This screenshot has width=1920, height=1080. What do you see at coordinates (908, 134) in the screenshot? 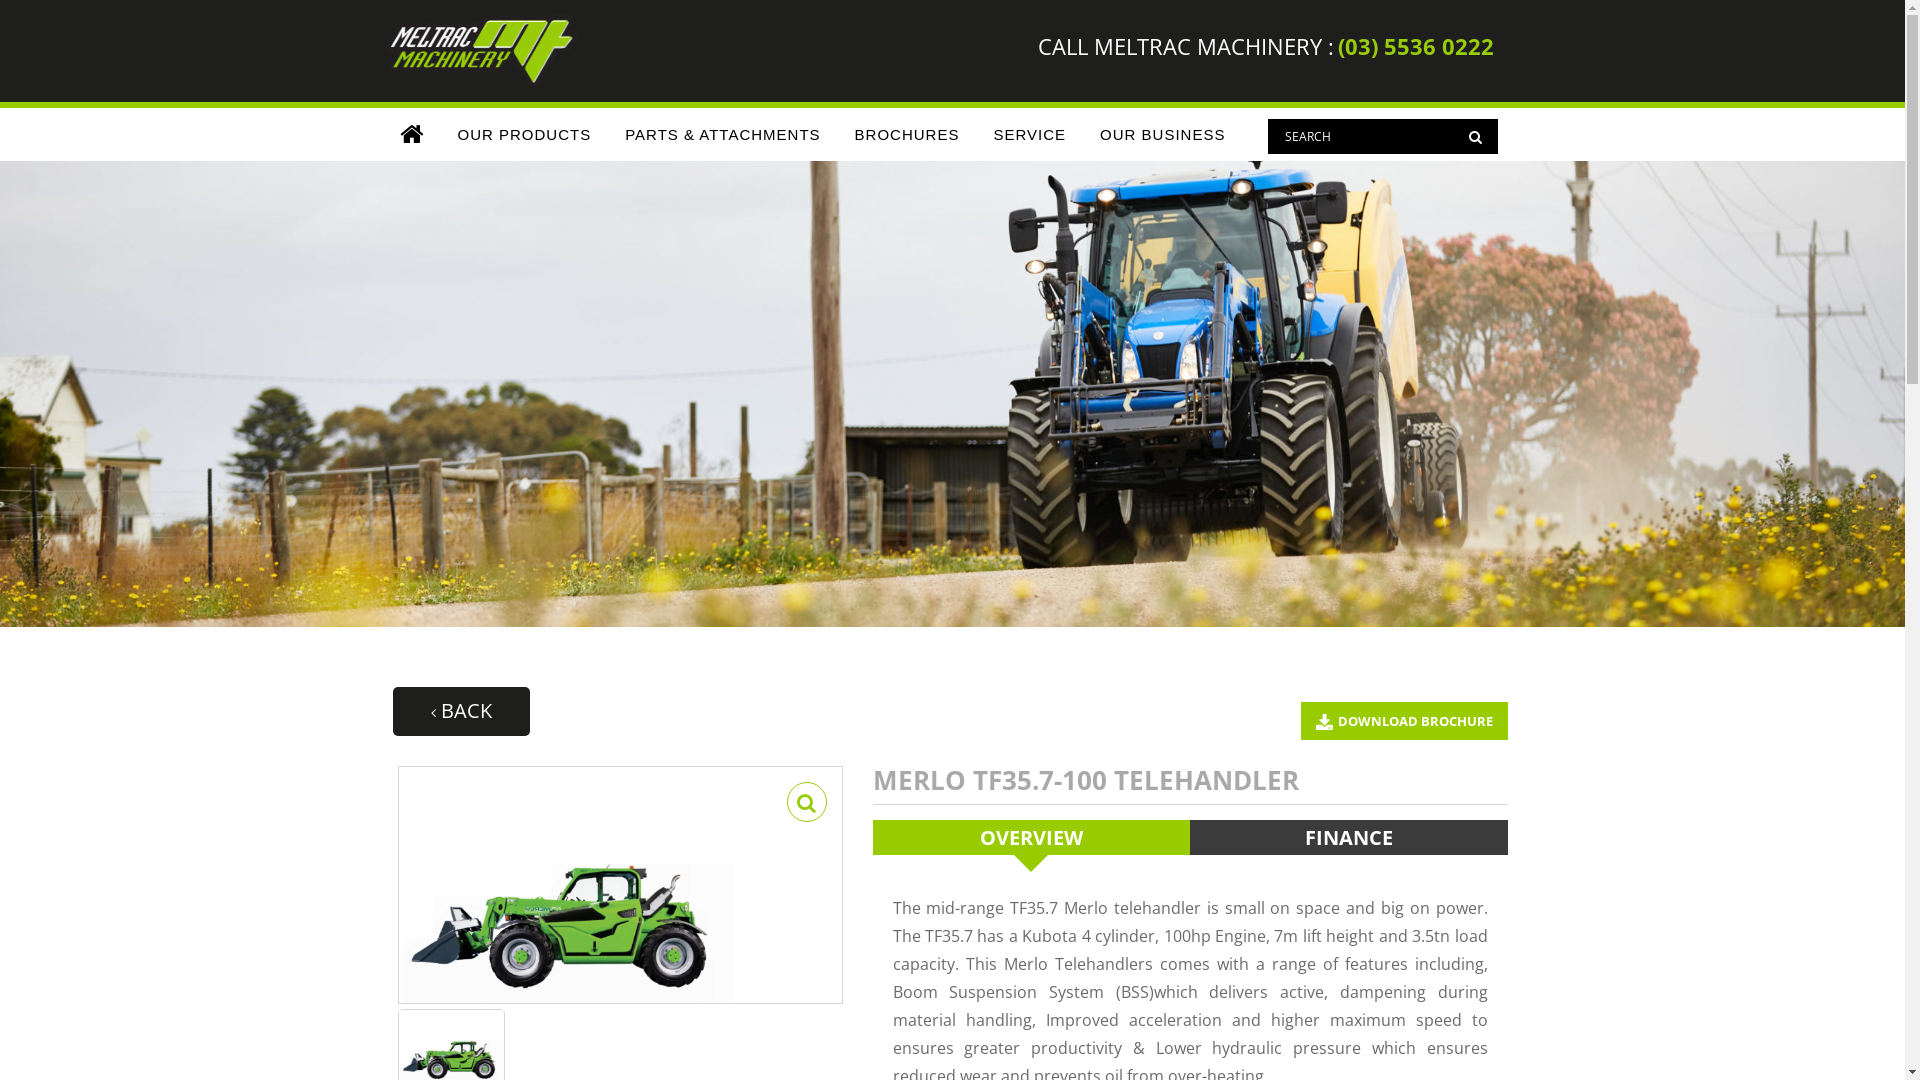
I see `BROCHURES` at bounding box center [908, 134].